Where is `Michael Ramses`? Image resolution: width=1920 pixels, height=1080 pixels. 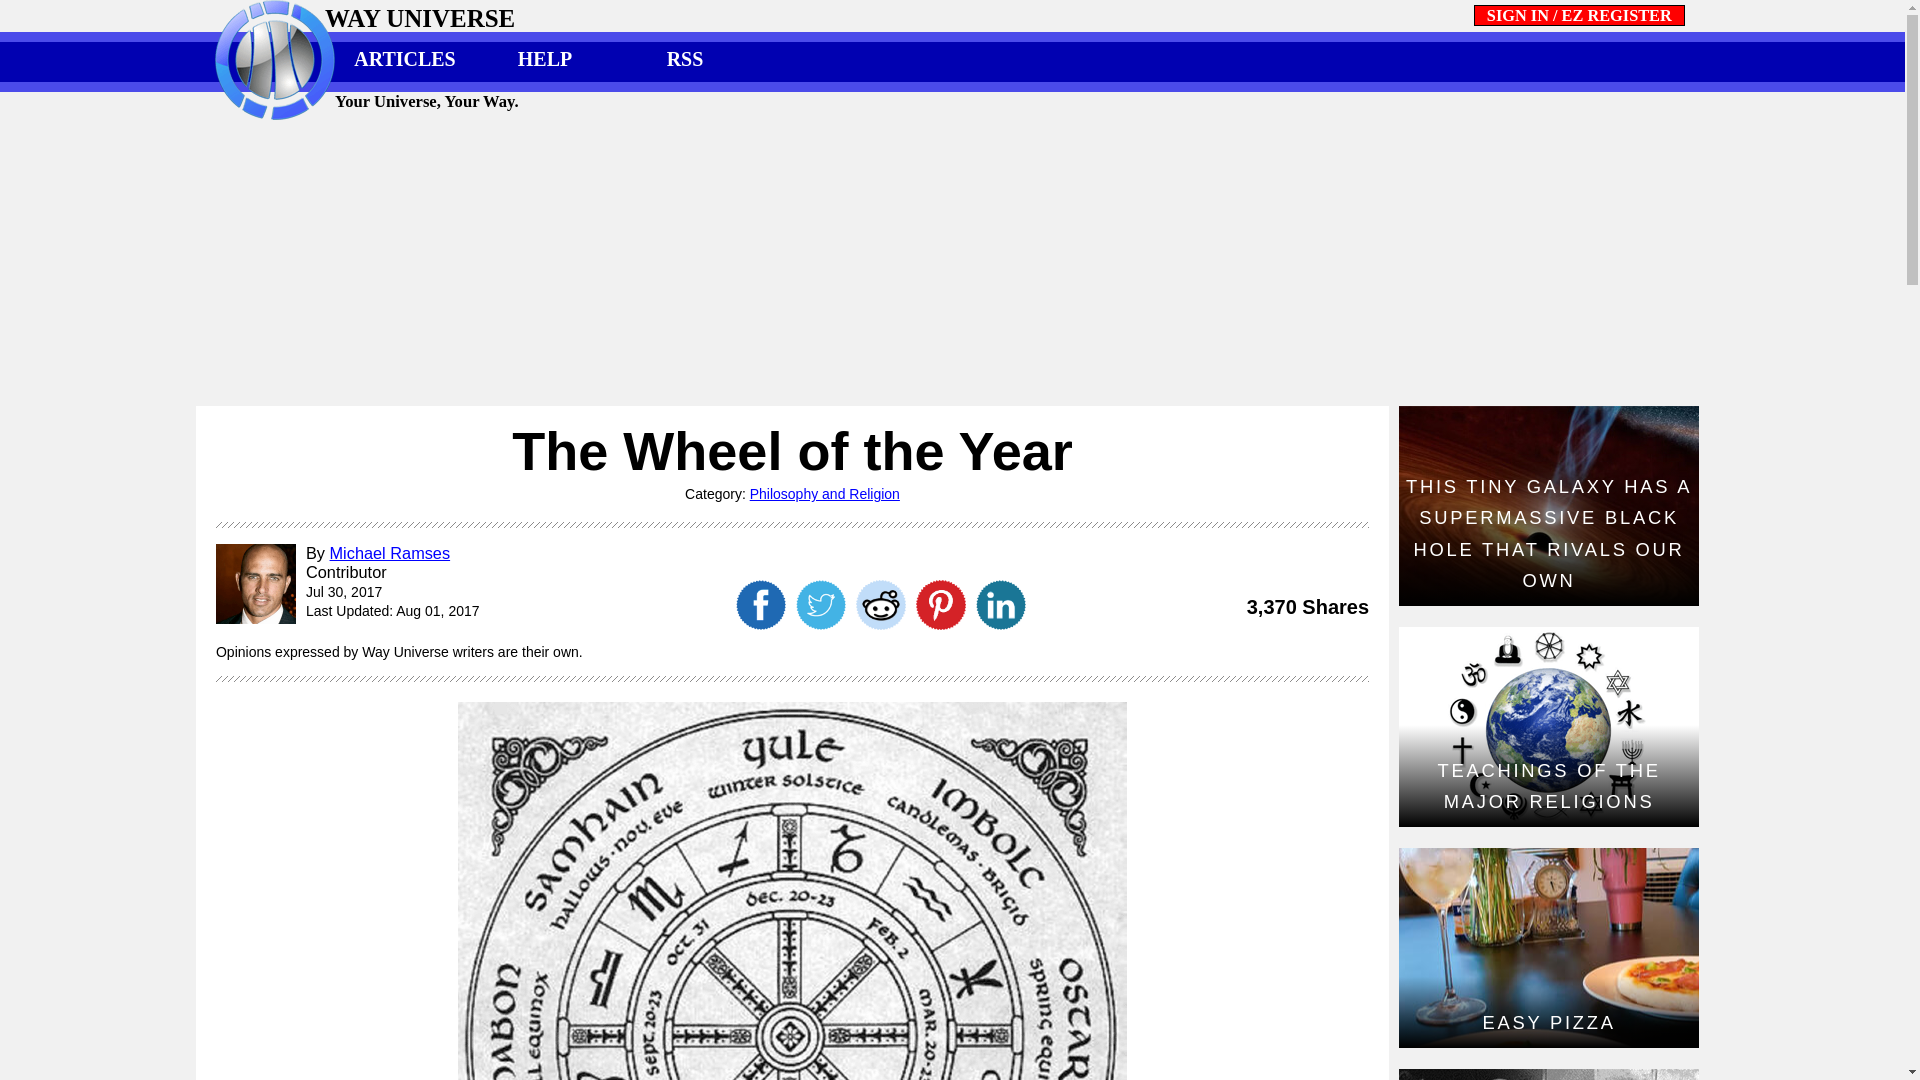 Michael Ramses is located at coordinates (390, 552).